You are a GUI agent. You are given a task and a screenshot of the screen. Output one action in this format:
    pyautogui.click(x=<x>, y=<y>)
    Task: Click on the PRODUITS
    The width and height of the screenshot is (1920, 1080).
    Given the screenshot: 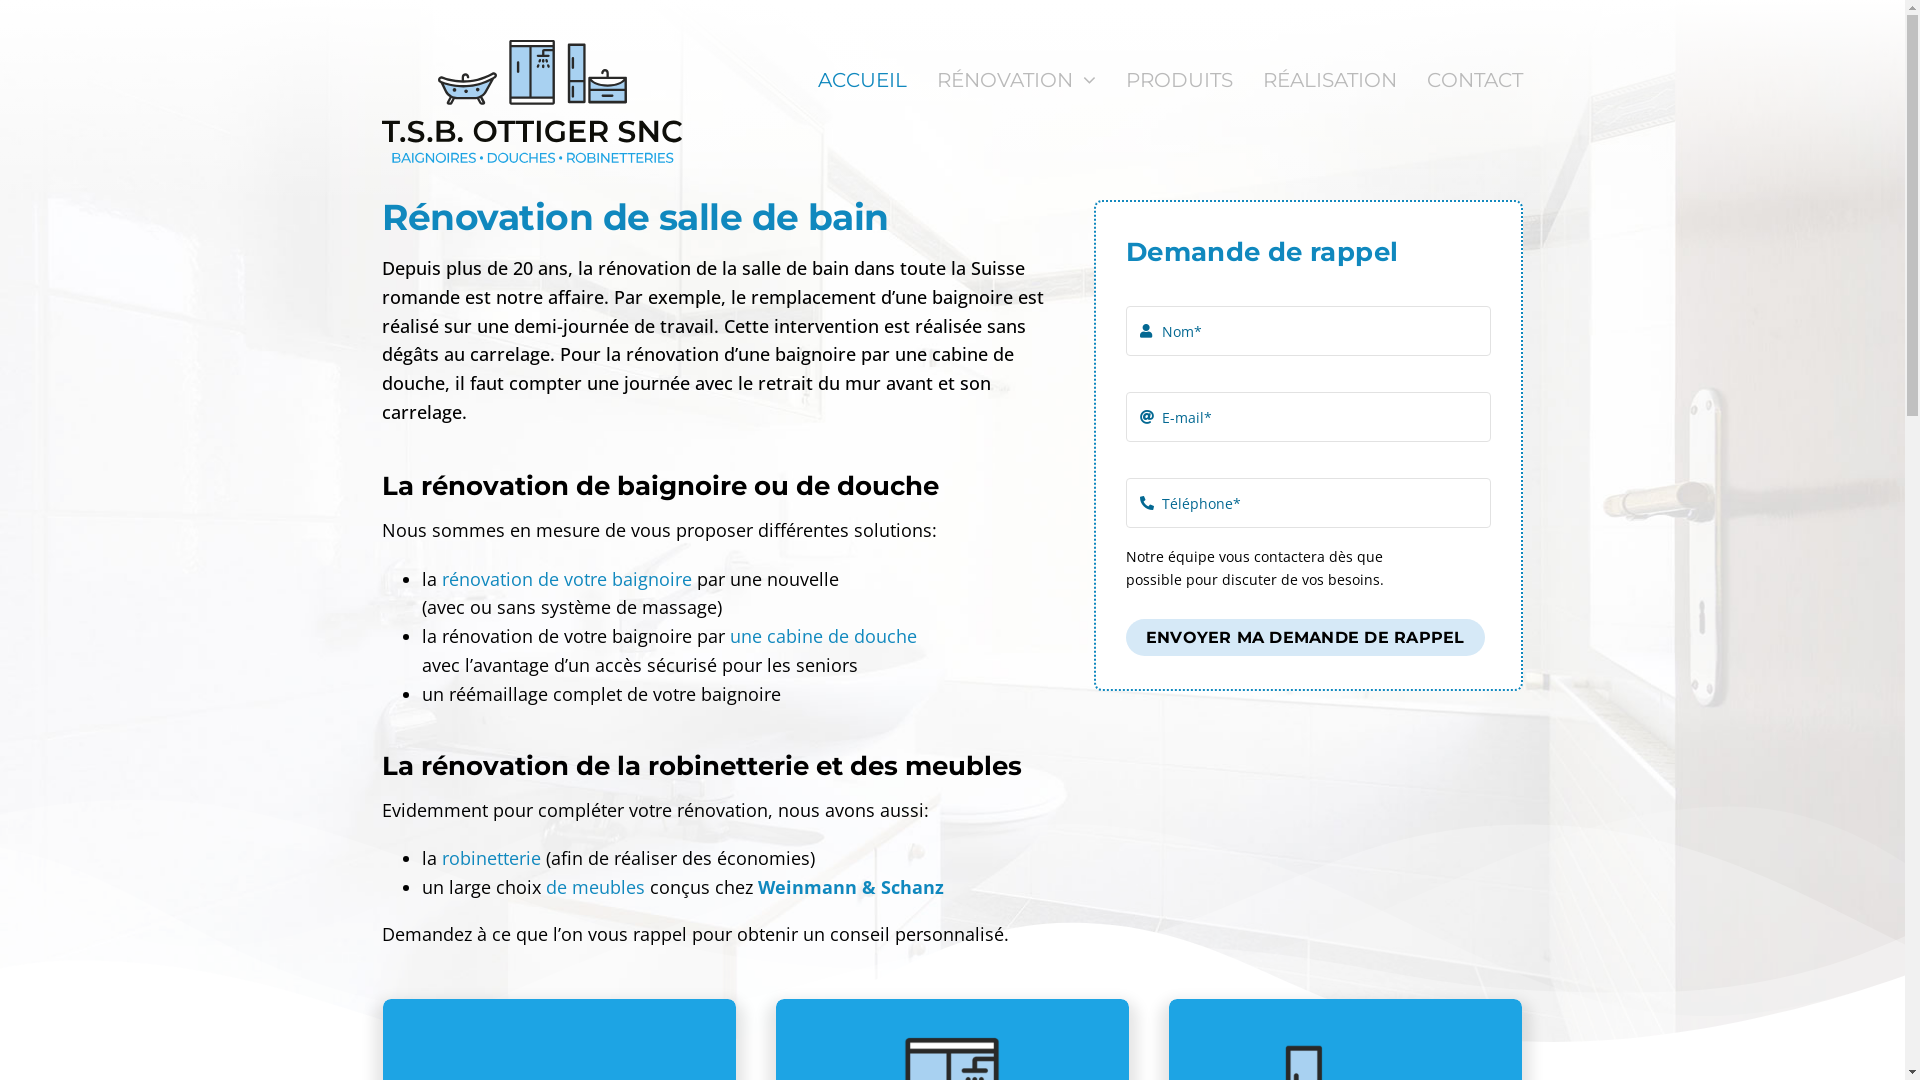 What is the action you would take?
    pyautogui.click(x=1180, y=80)
    